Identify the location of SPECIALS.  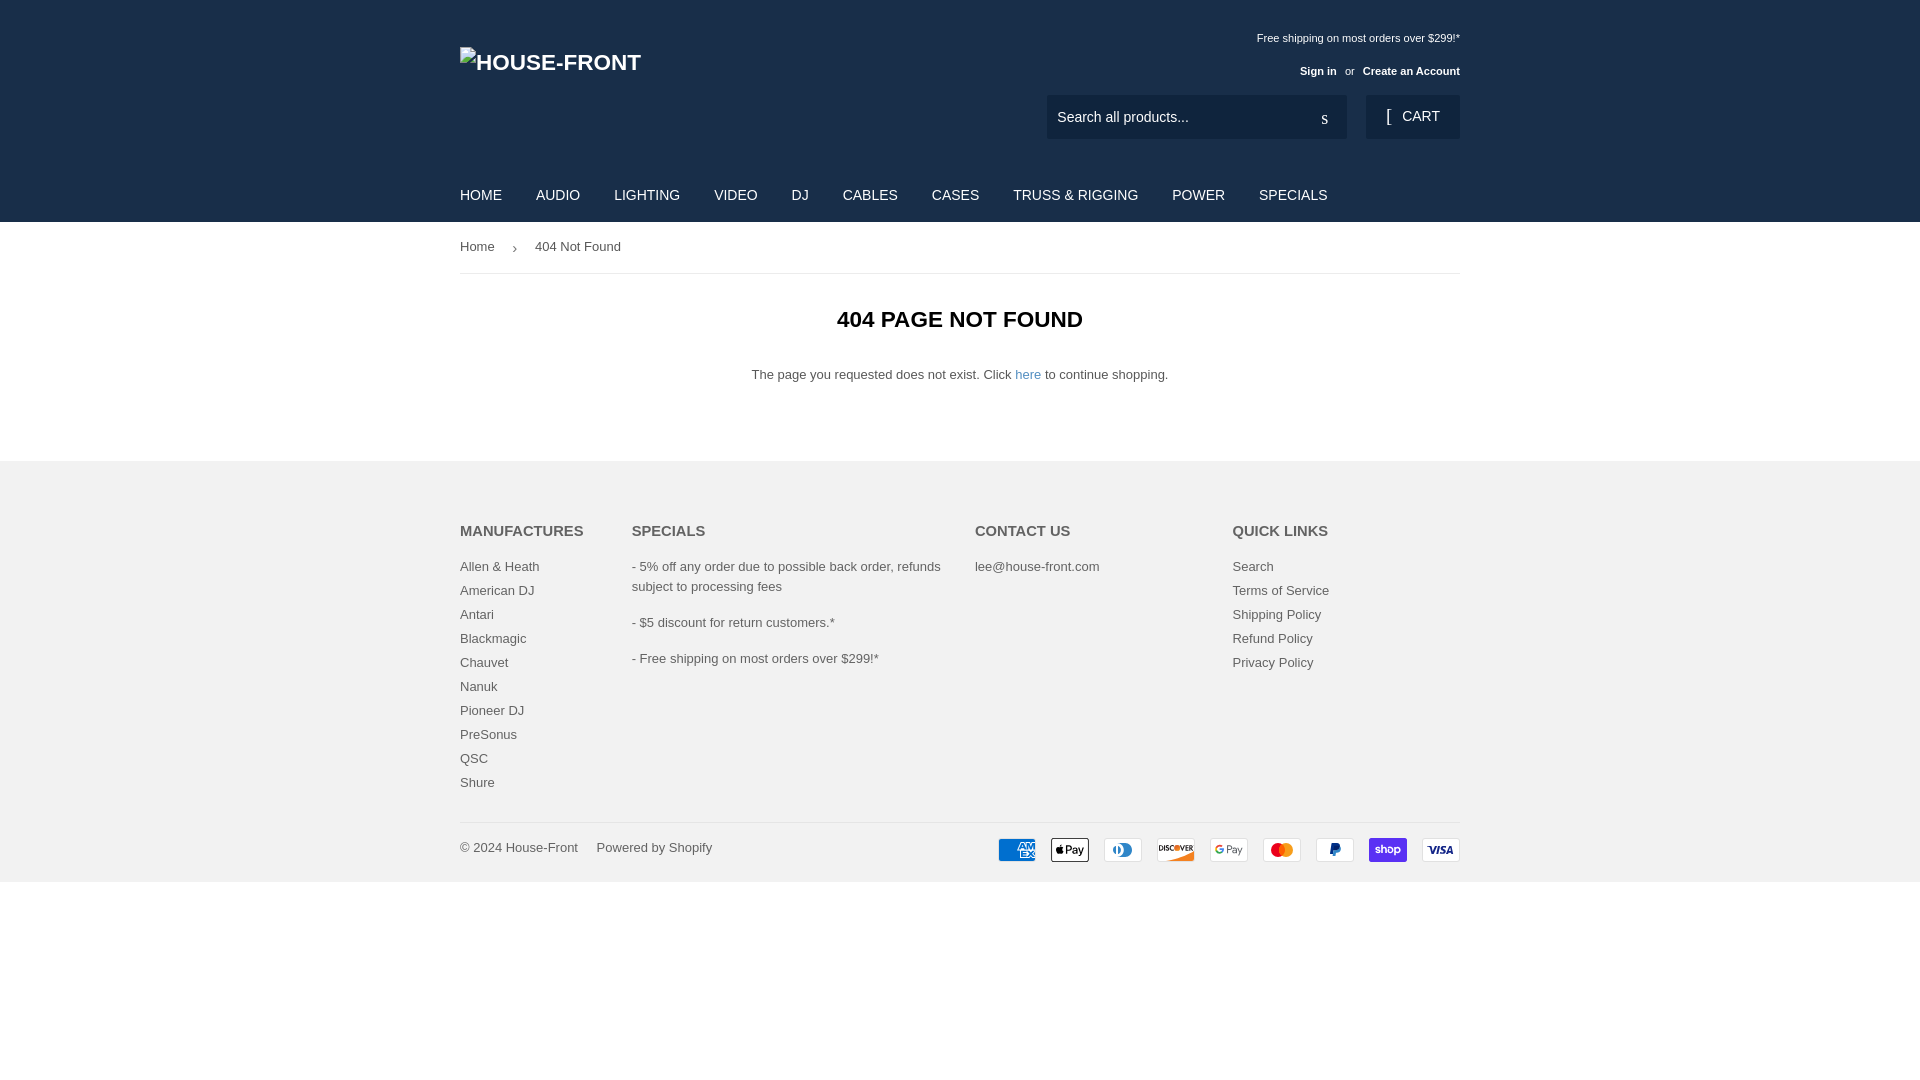
(1293, 194).